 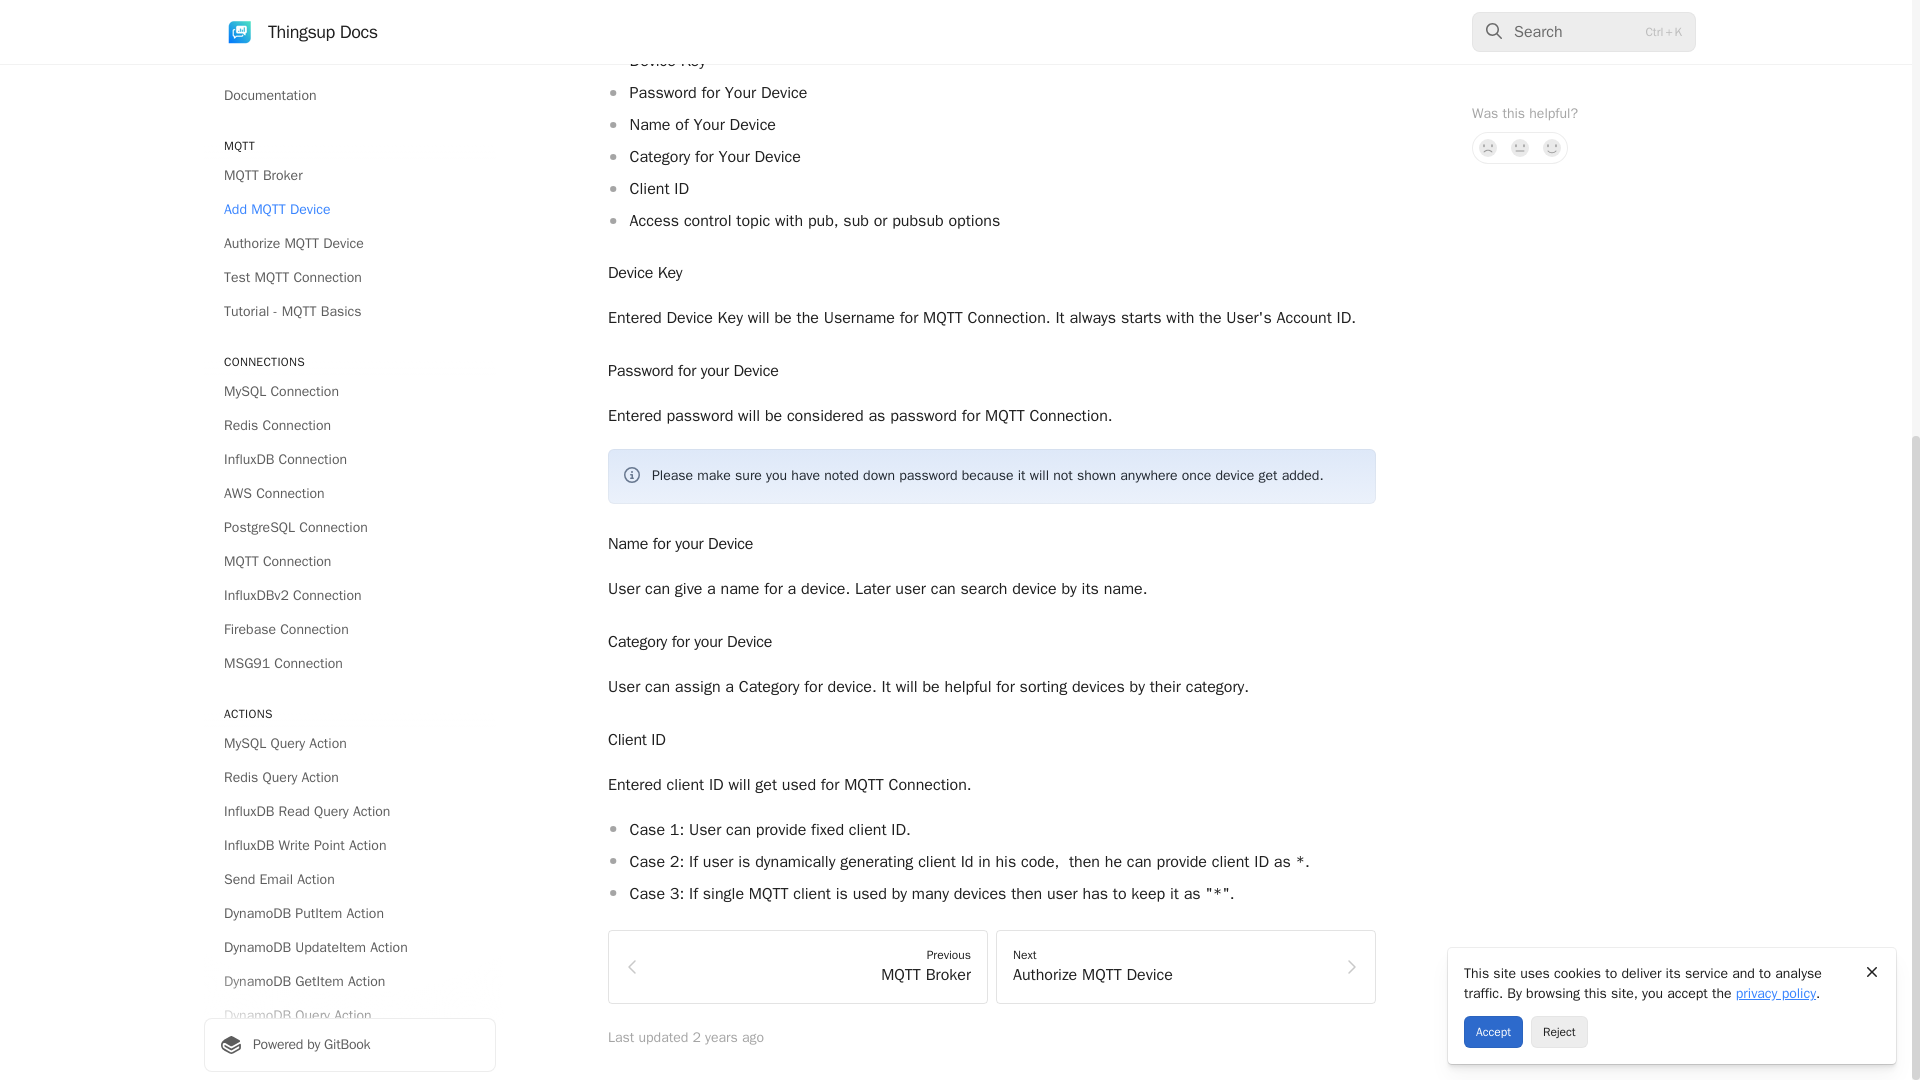 I want to click on ProcessFunction Action, so click(x=349, y=728).